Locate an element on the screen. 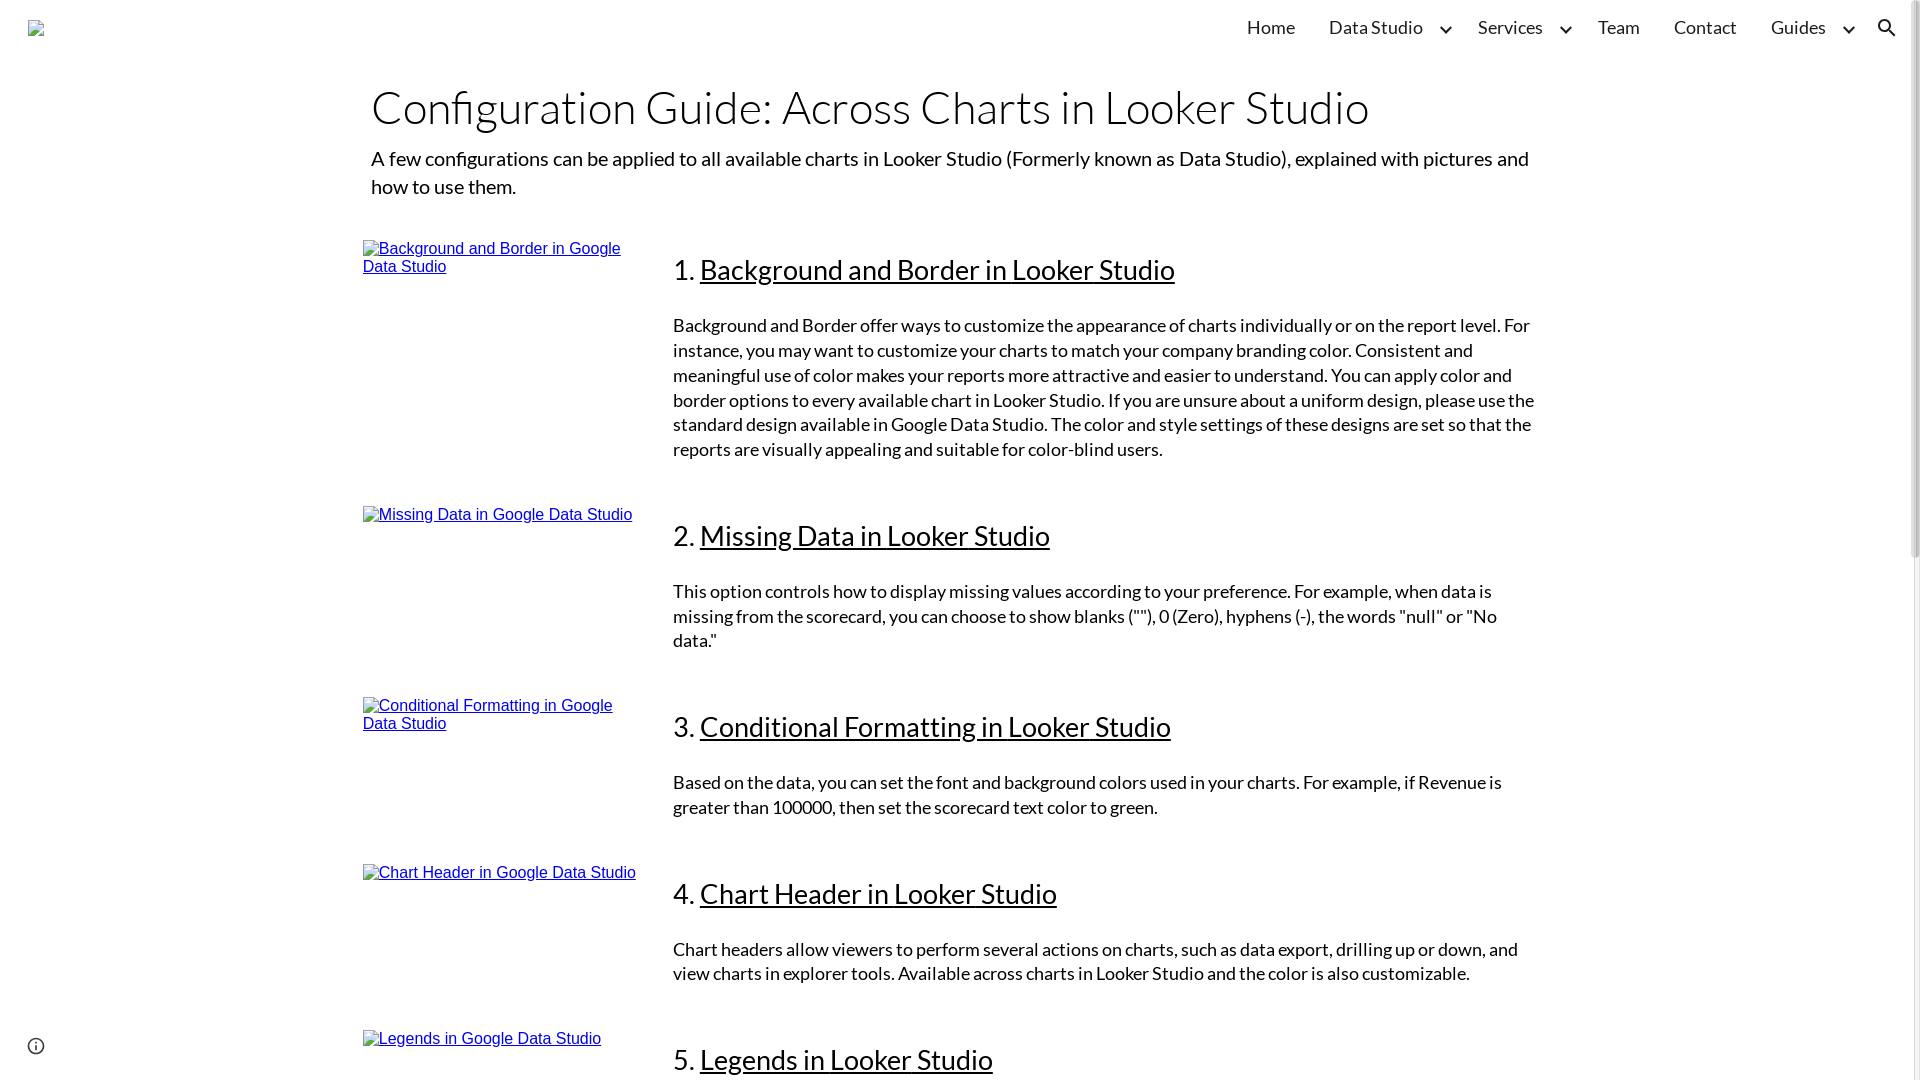 This screenshot has height=1080, width=1920. Services is located at coordinates (1510, 28).